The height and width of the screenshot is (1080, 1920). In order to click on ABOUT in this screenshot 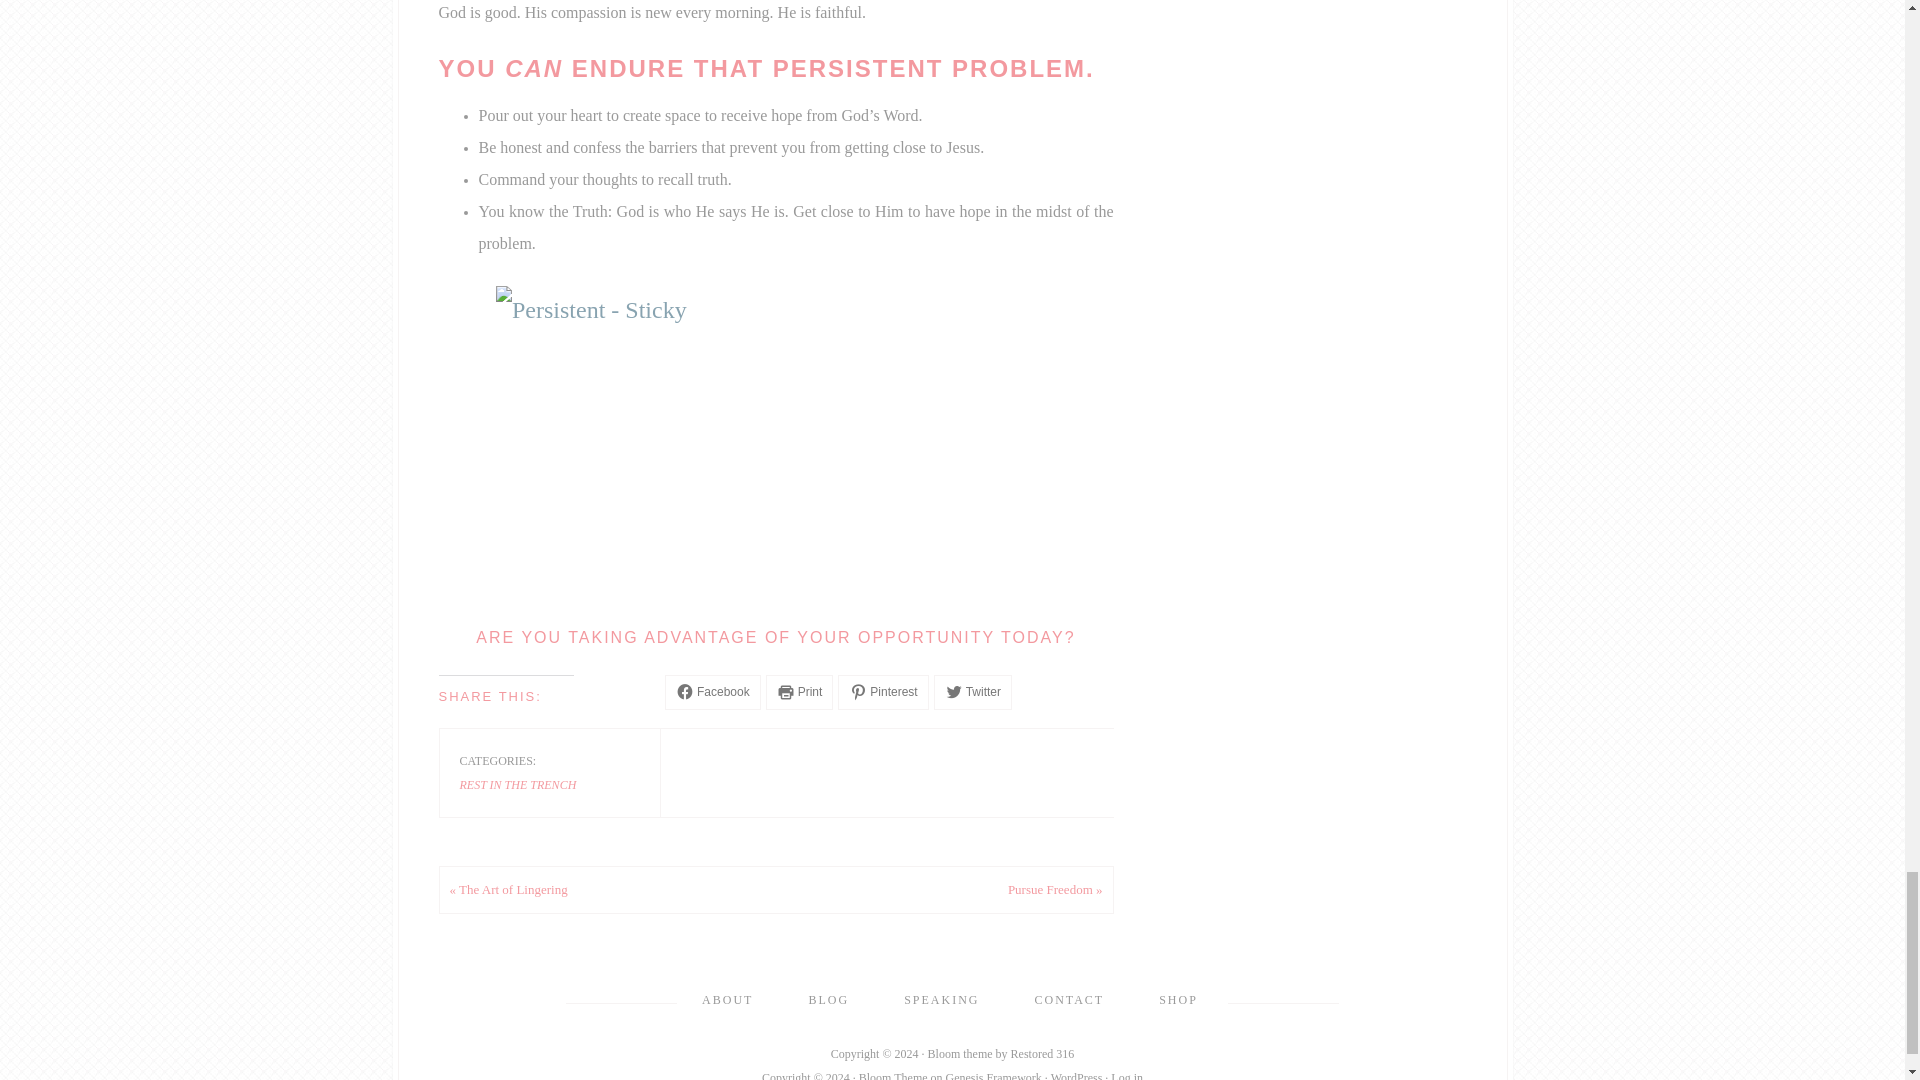, I will do `click(727, 1000)`.